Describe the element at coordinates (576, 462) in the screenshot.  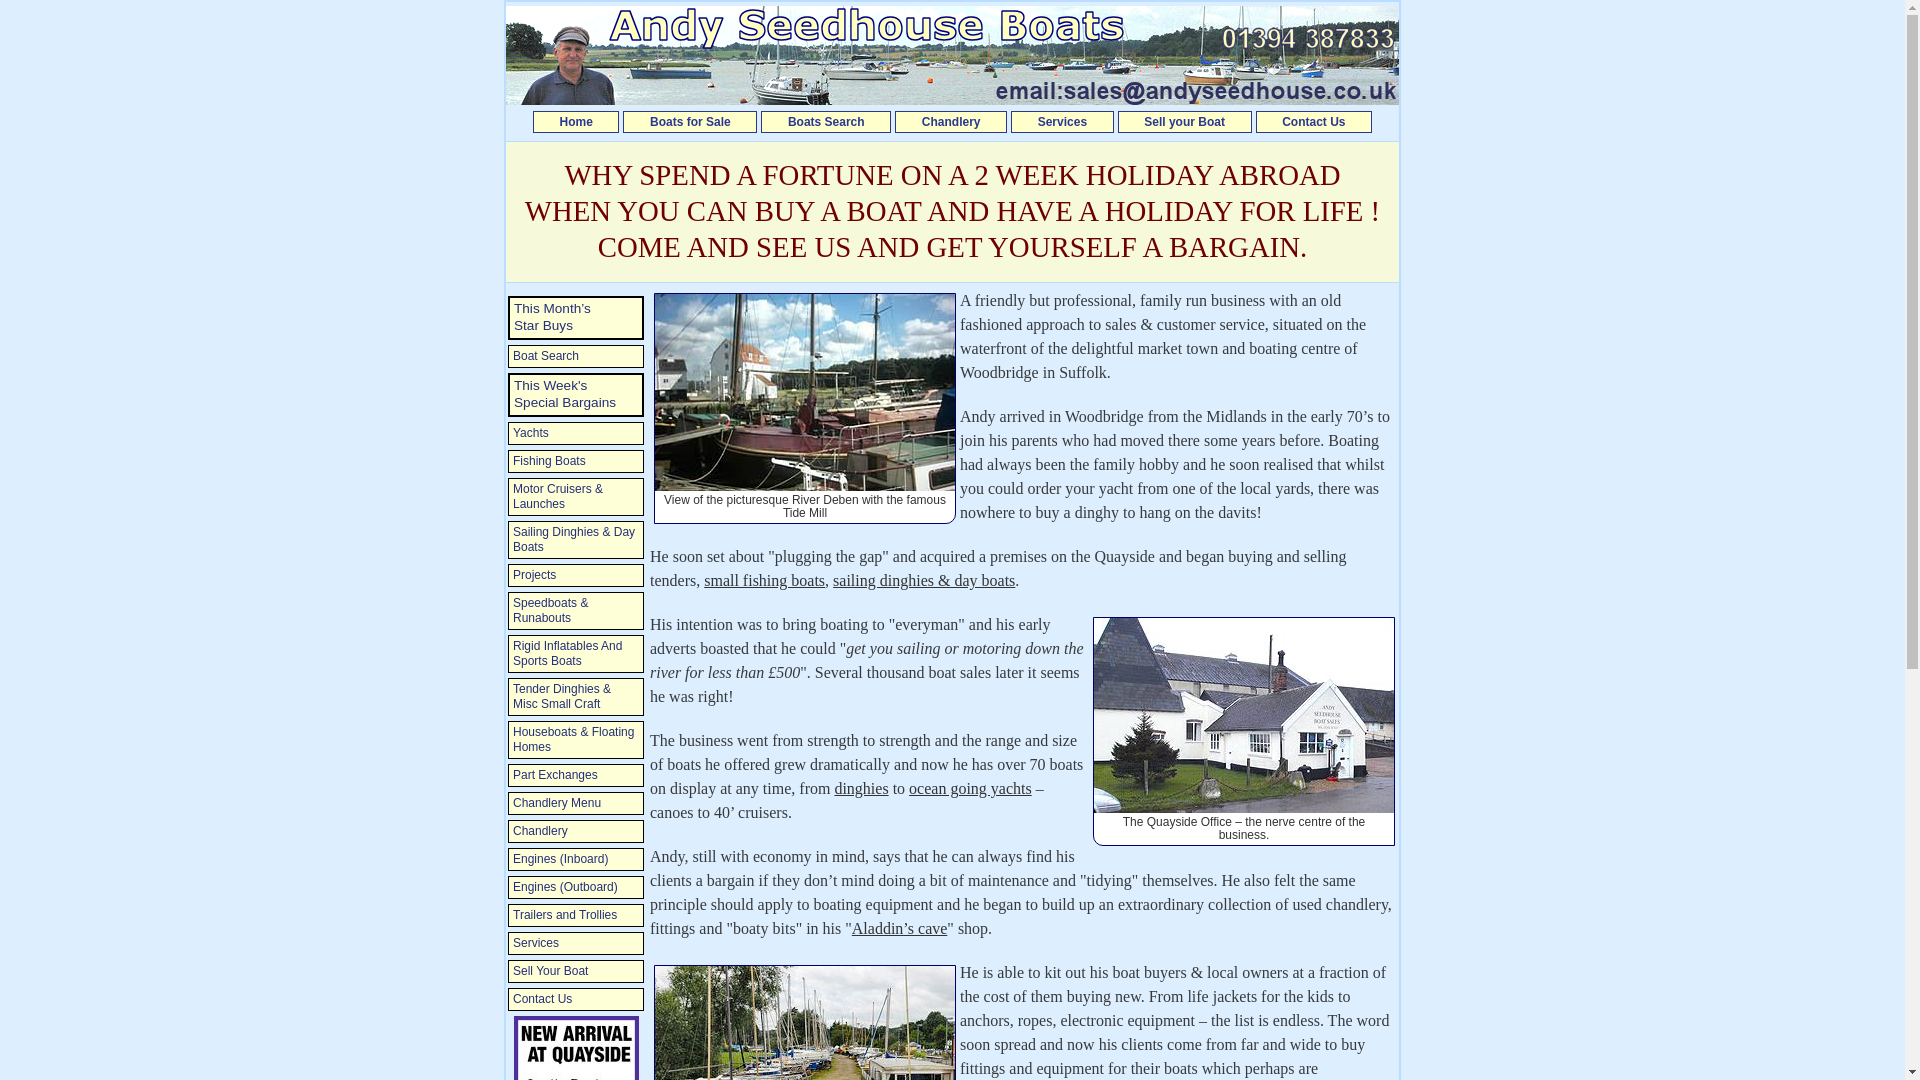
I see `Fishing Boats` at that location.